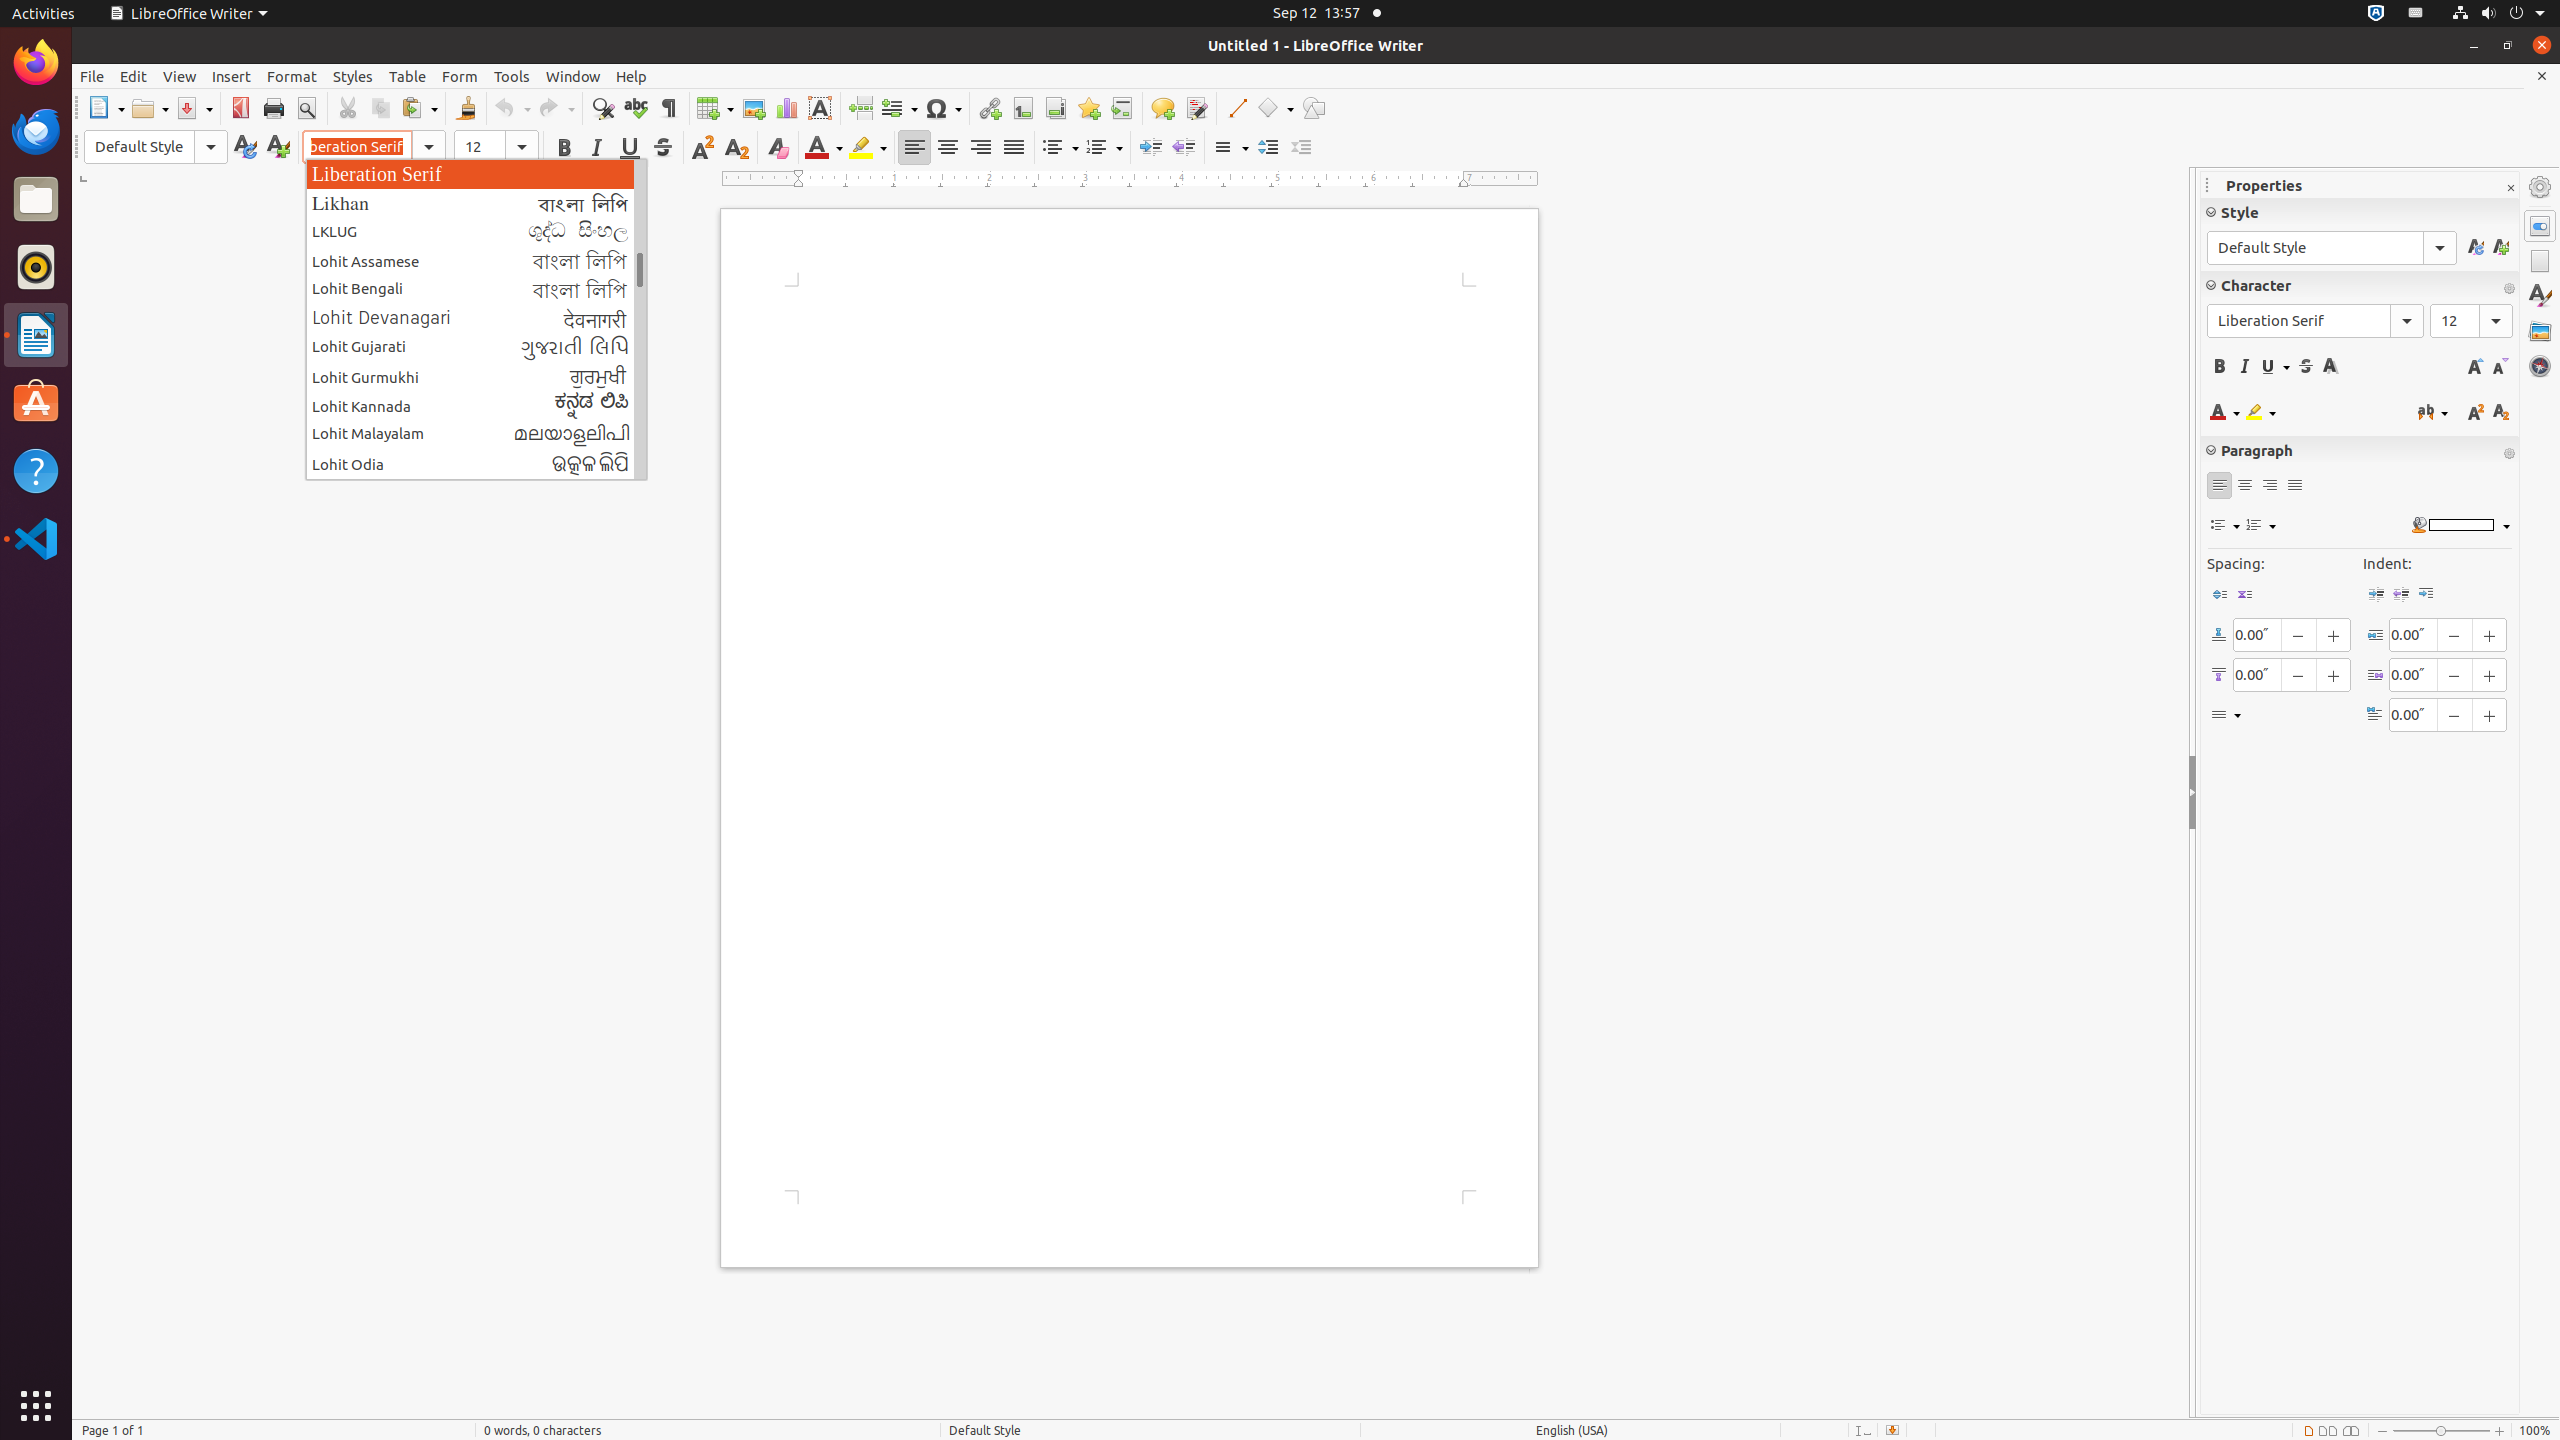 This screenshot has height=1440, width=2560. What do you see at coordinates (1104, 148) in the screenshot?
I see `Numbering` at bounding box center [1104, 148].